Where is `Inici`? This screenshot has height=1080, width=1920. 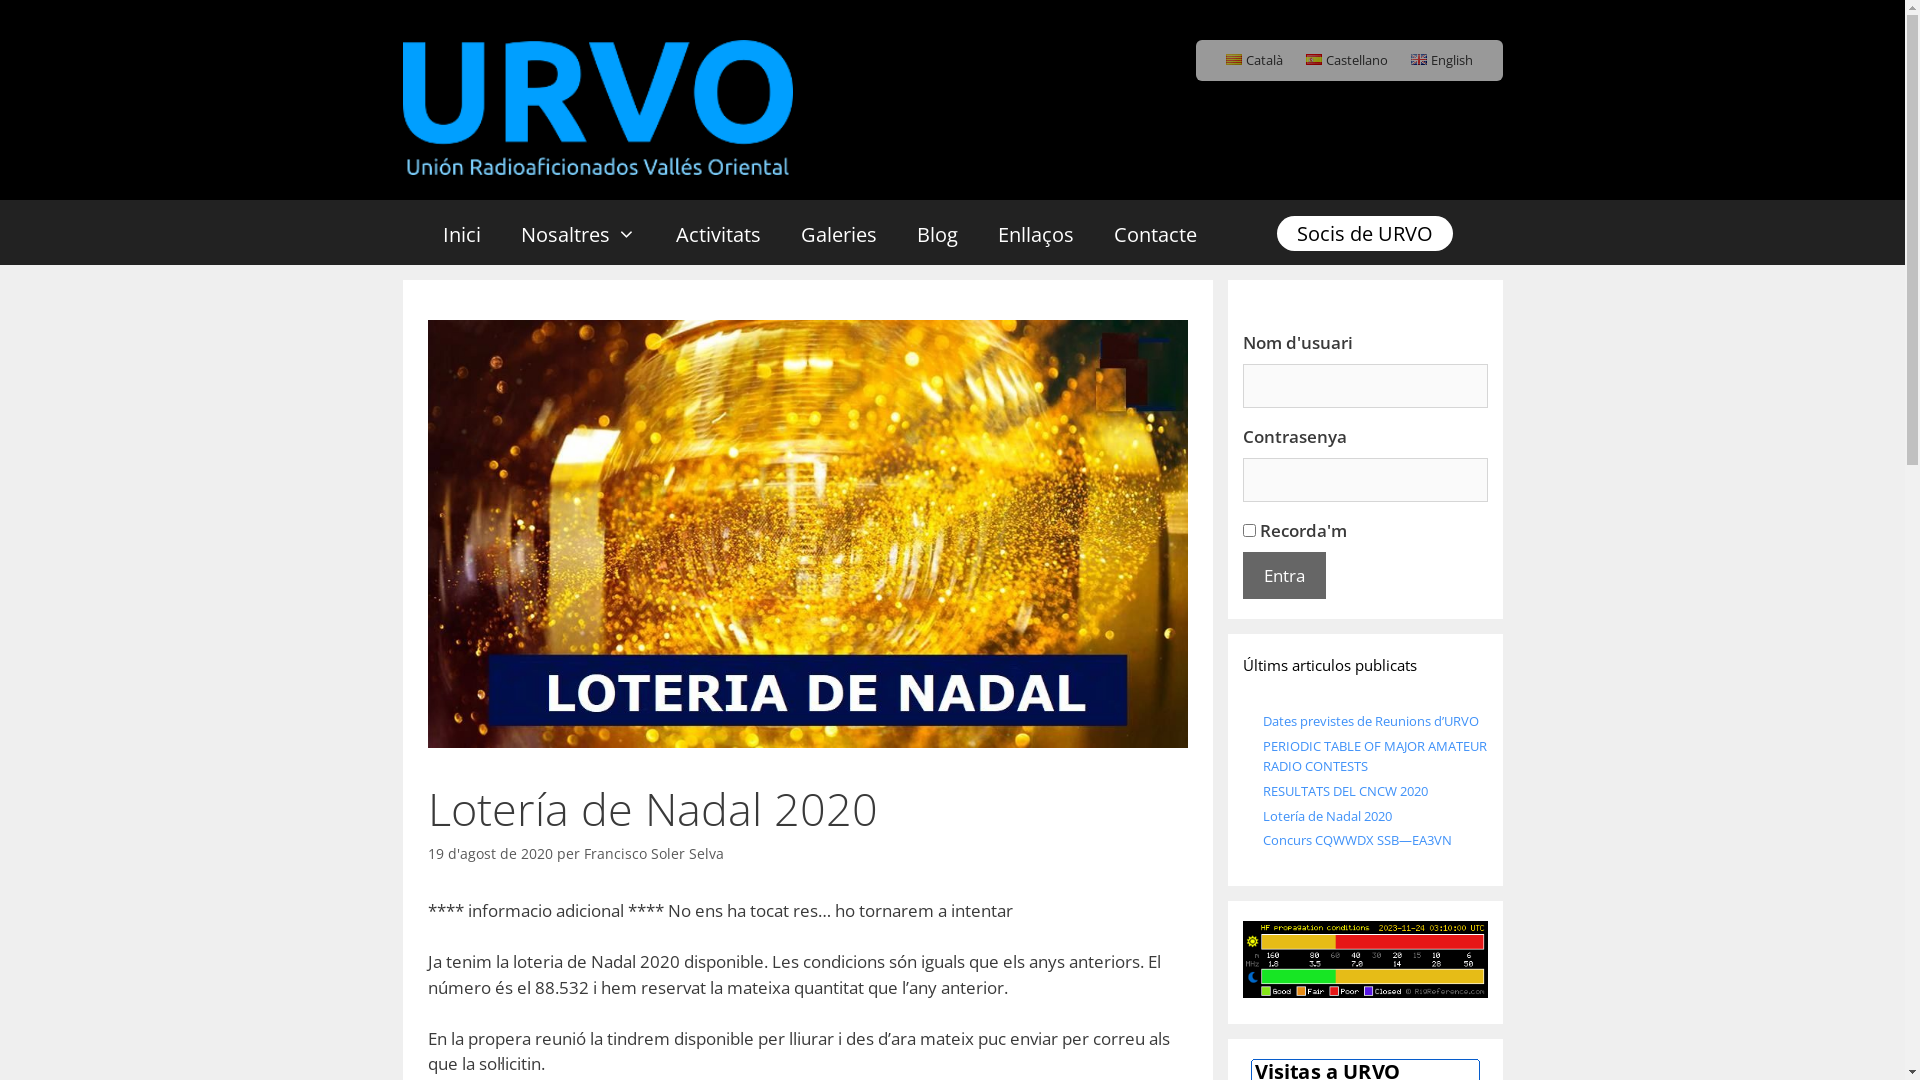 Inici is located at coordinates (461, 235).